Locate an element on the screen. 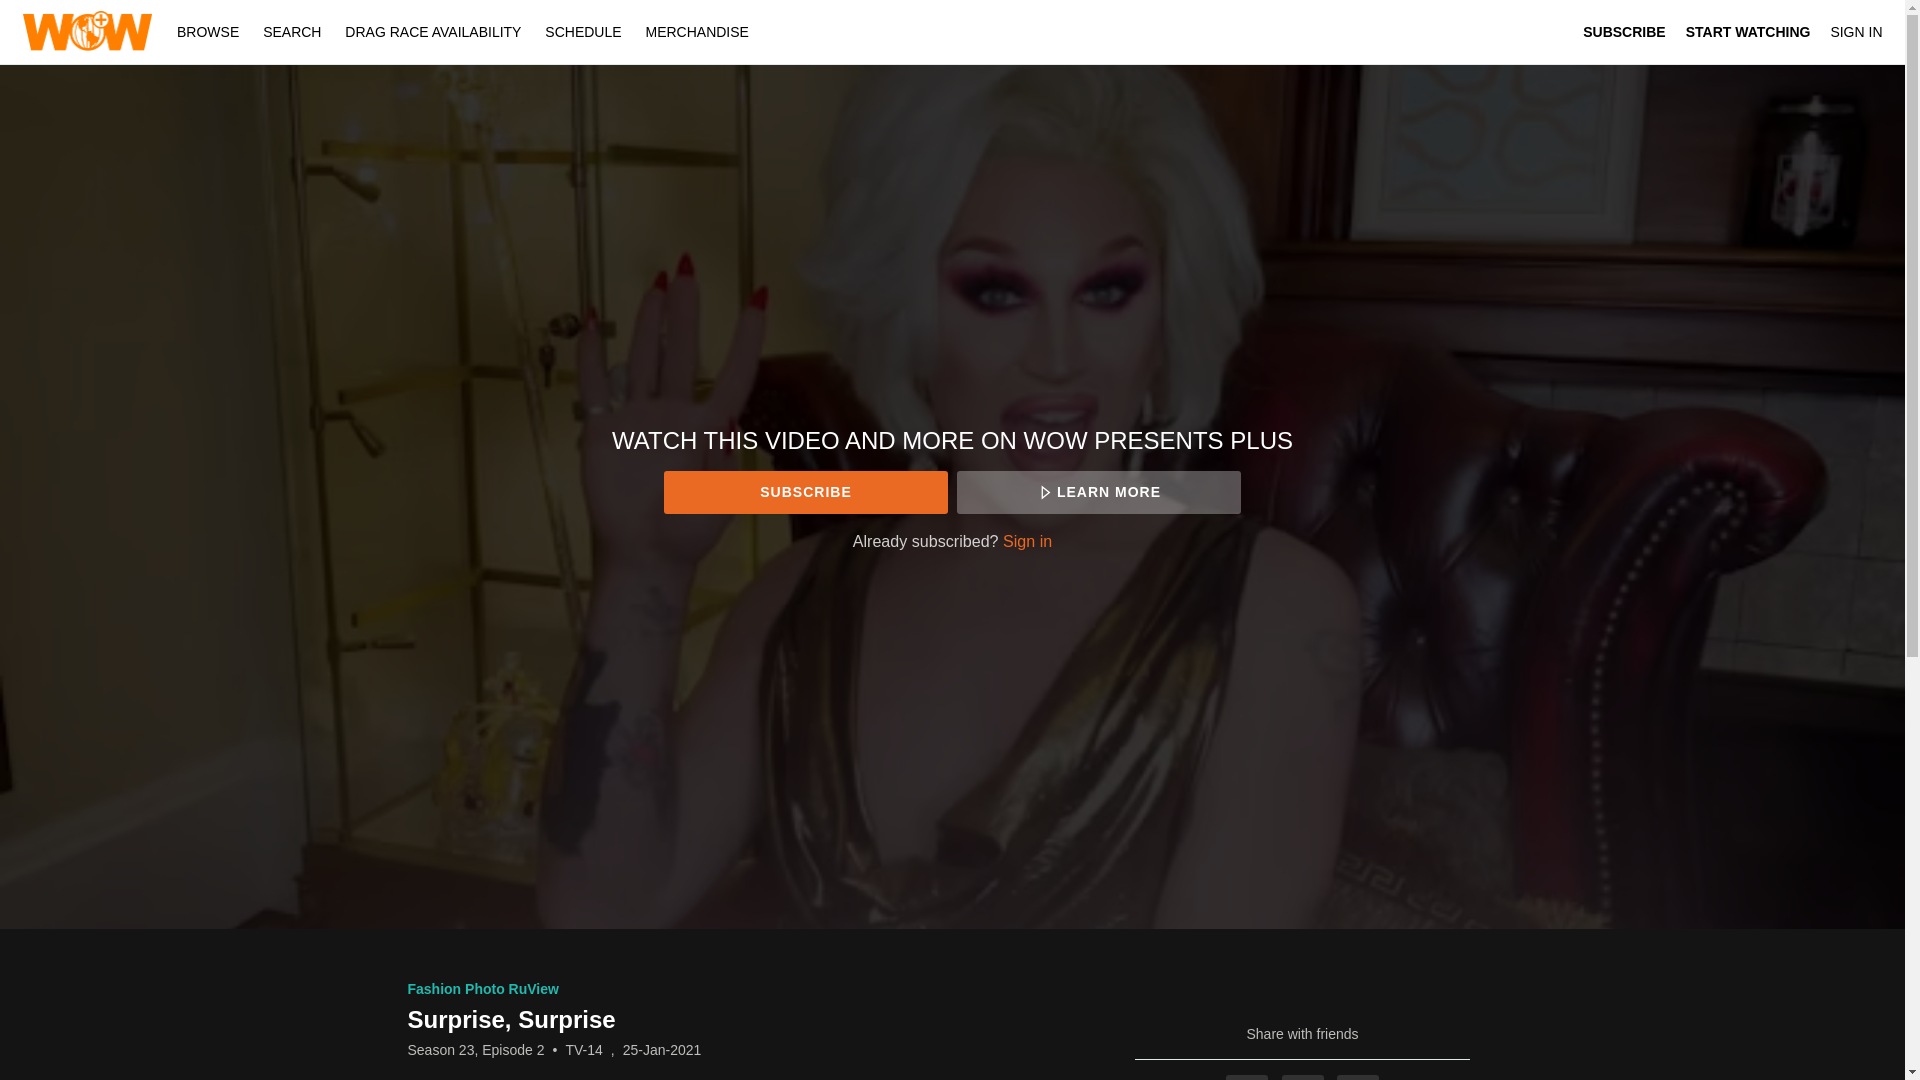 The height and width of the screenshot is (1080, 1920). Sign in is located at coordinates (1027, 540).